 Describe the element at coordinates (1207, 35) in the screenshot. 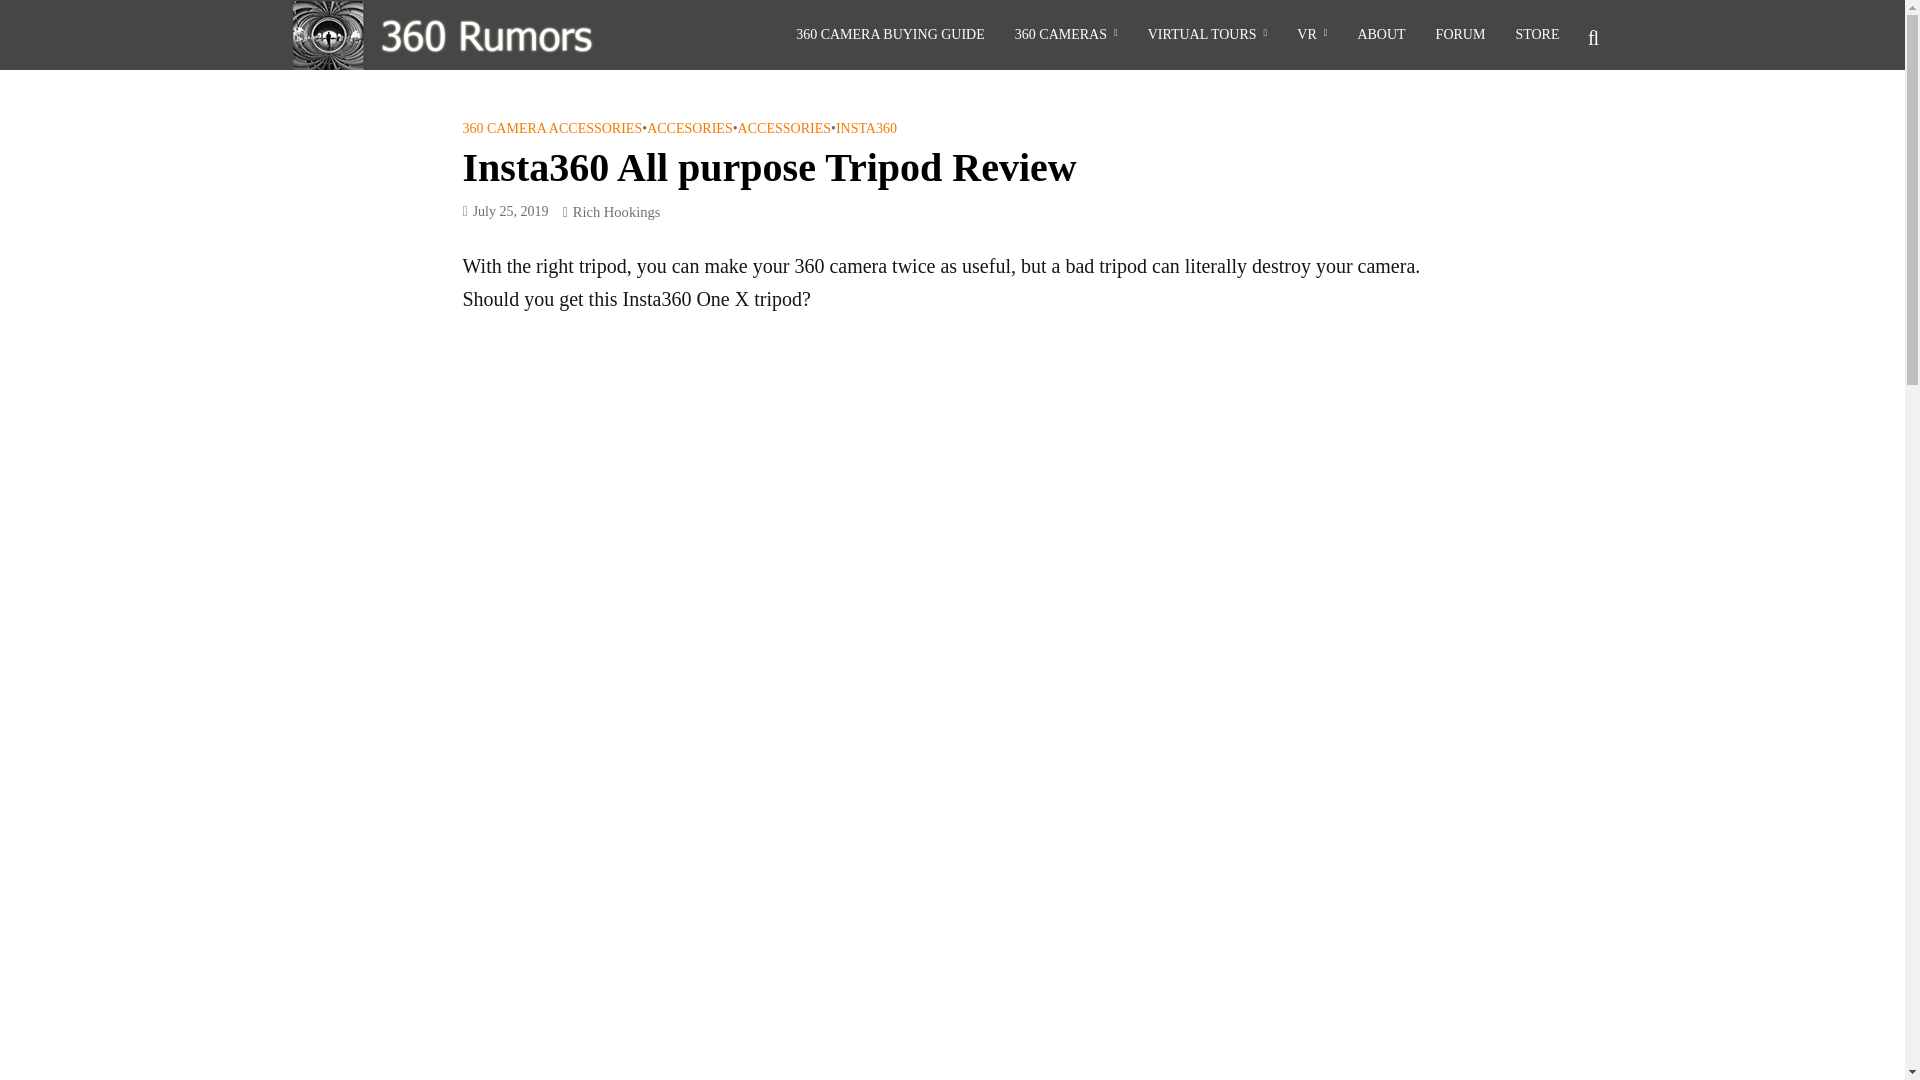

I see `VIRTUAL TOURS` at that location.